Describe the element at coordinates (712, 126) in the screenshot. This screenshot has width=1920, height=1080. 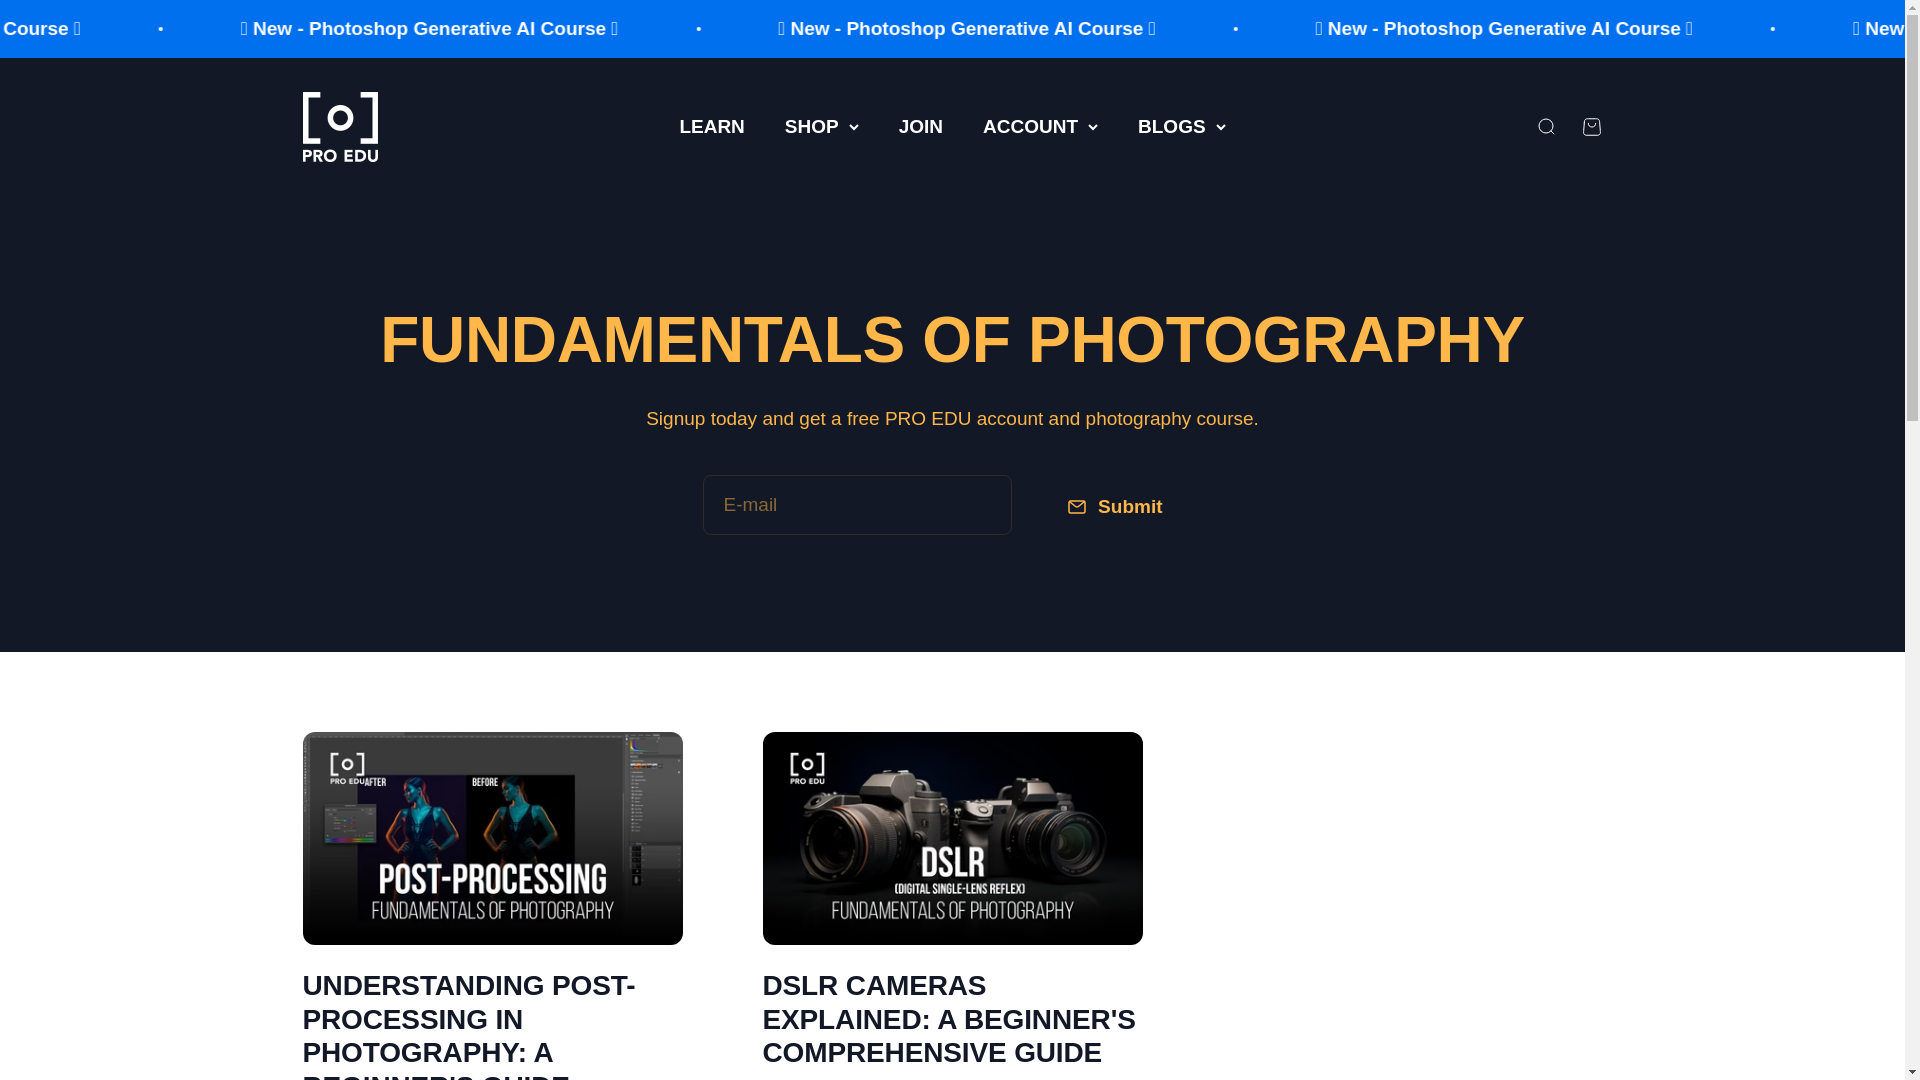
I see `LEARN` at that location.